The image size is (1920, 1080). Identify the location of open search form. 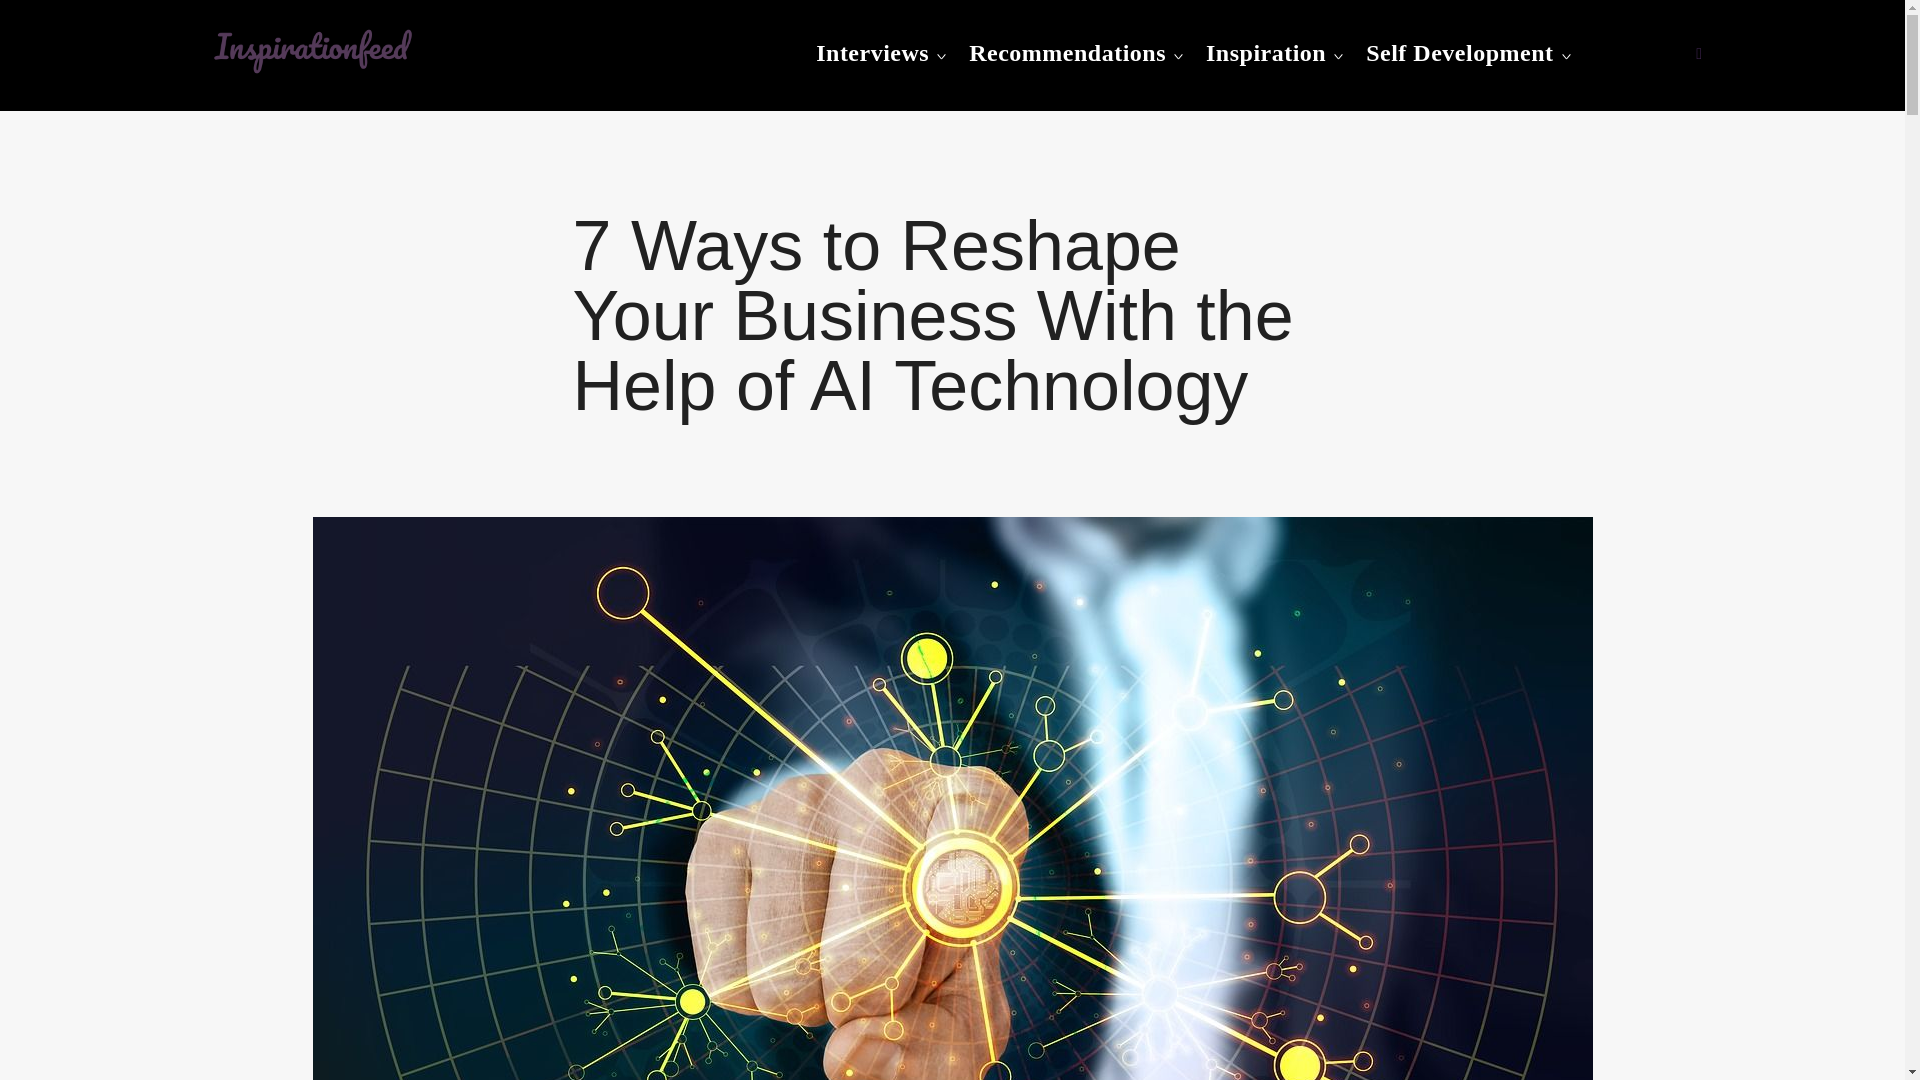
(1698, 53).